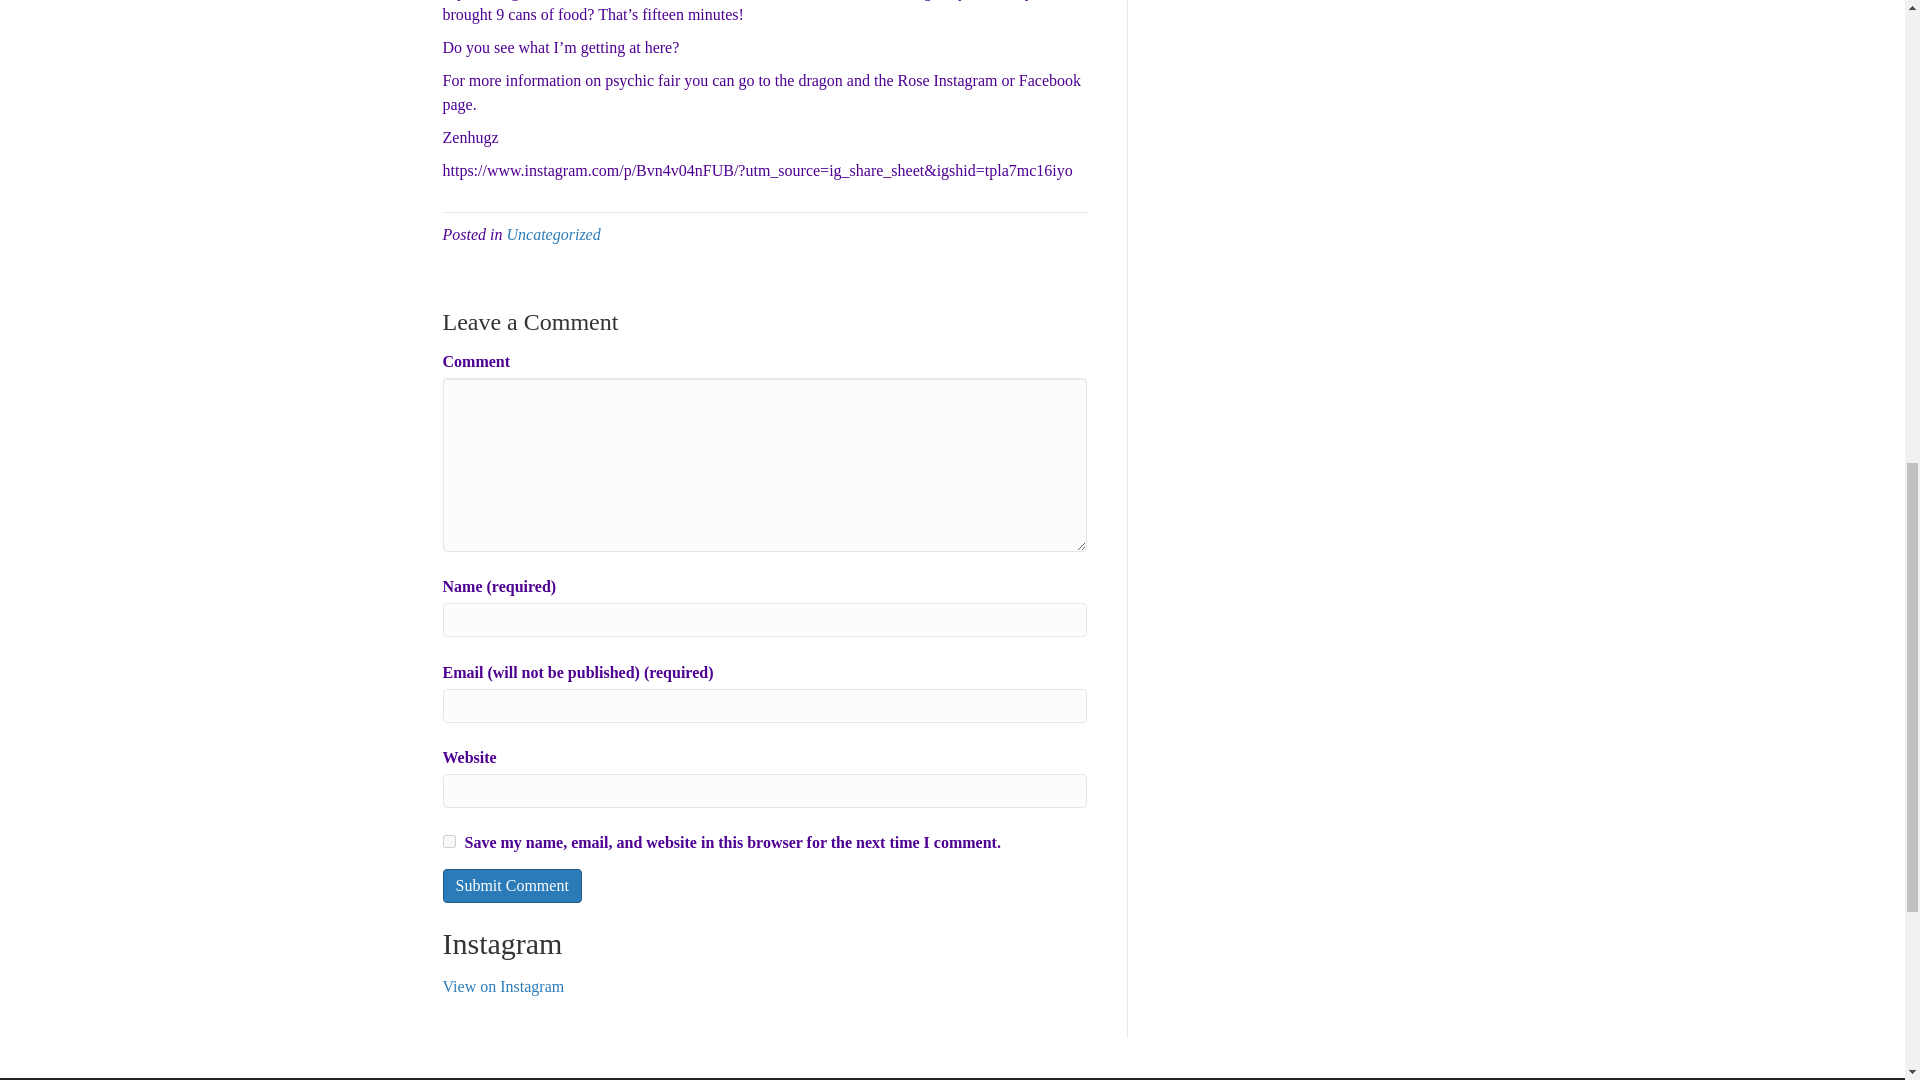 The width and height of the screenshot is (1920, 1080). I want to click on yes, so click(448, 840).